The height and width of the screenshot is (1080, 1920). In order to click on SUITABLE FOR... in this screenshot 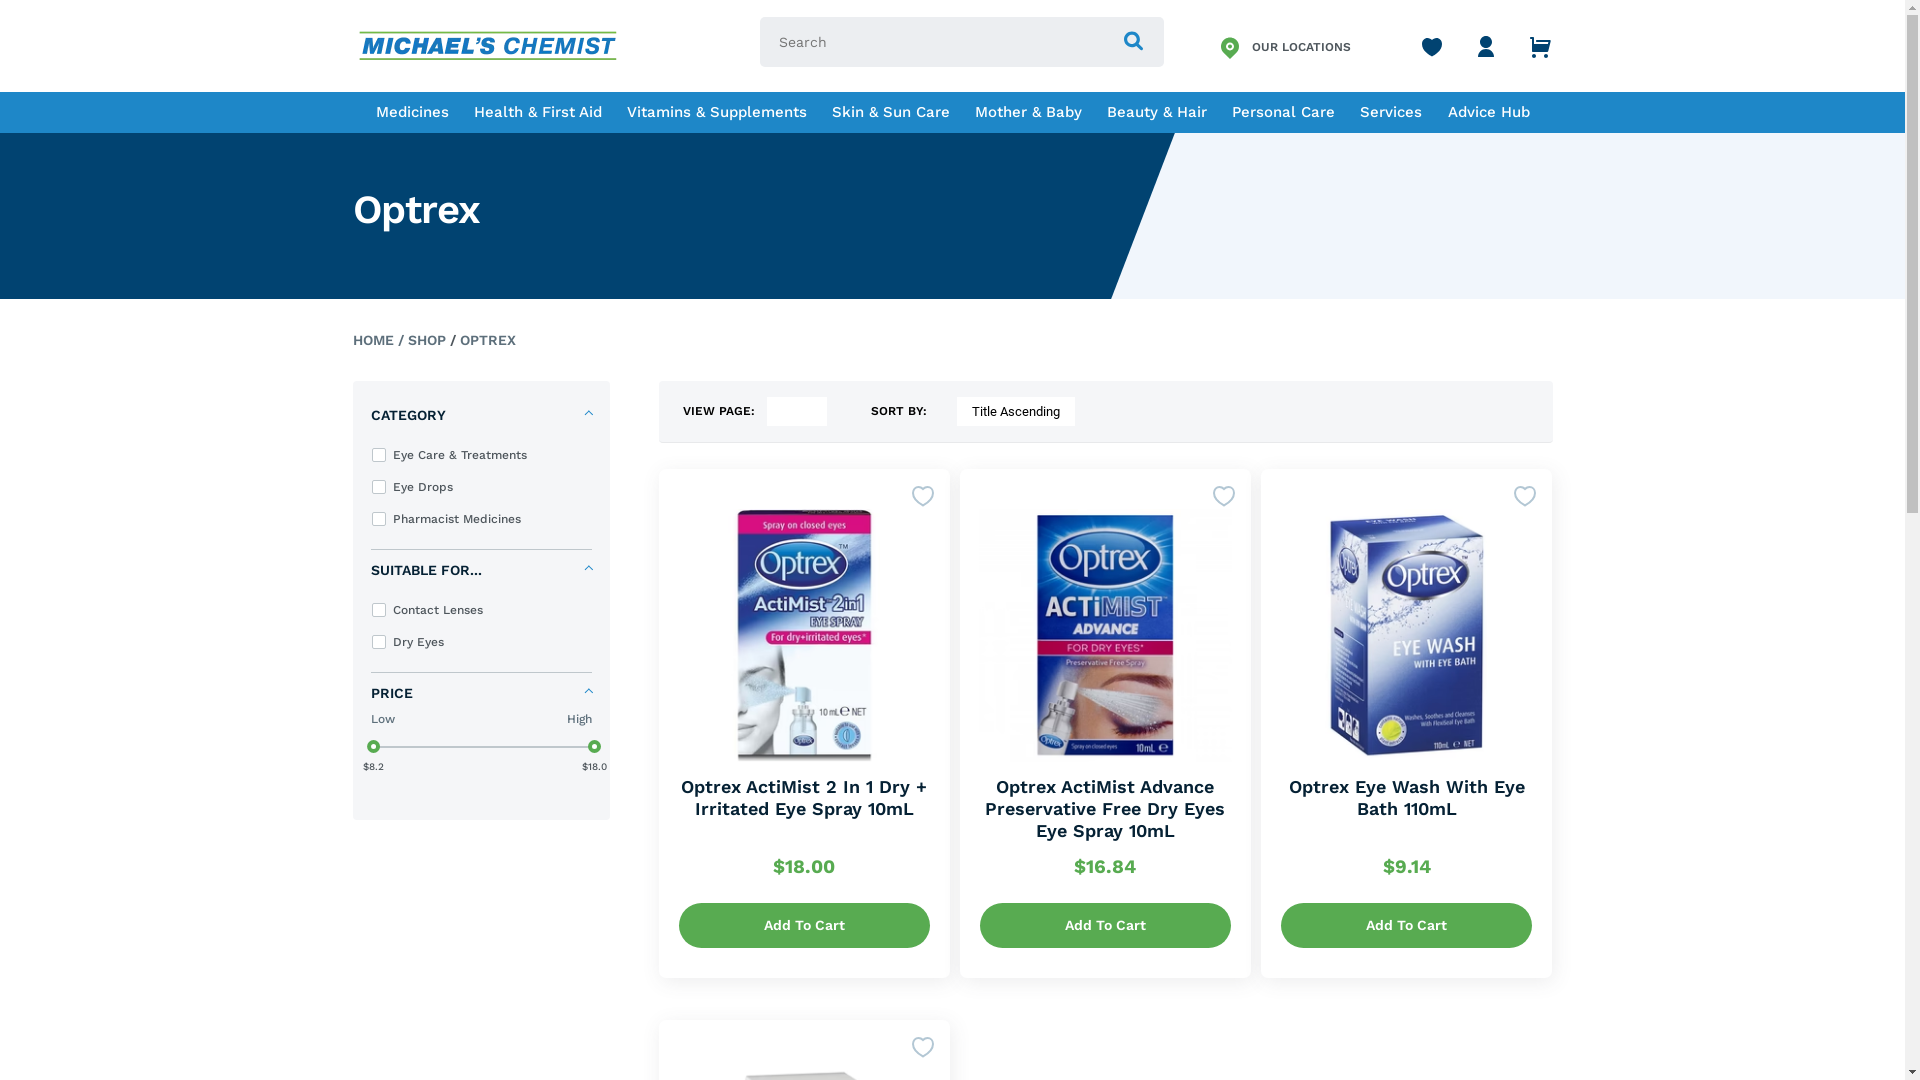, I will do `click(480, 570)`.